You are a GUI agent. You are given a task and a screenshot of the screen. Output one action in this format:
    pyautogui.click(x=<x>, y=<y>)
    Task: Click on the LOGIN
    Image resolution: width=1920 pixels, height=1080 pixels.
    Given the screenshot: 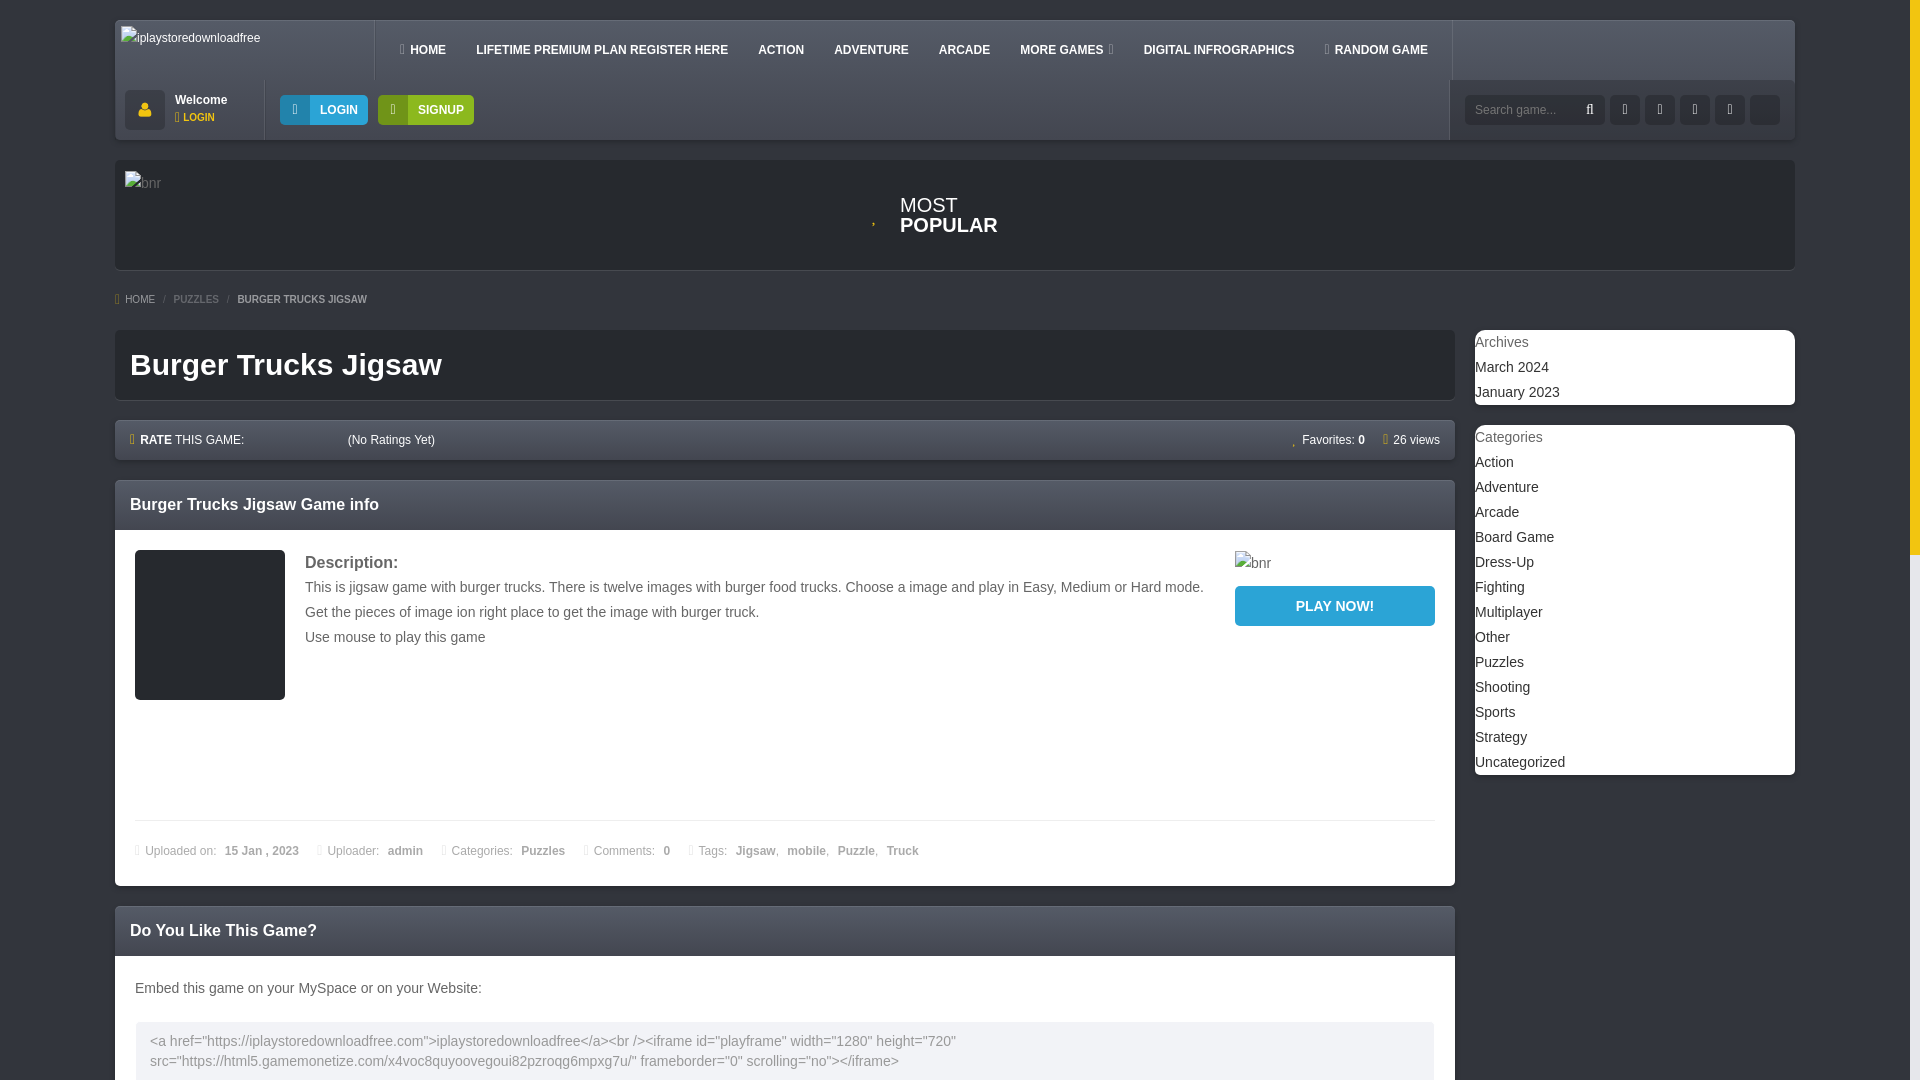 What is the action you would take?
    pyautogui.click(x=194, y=118)
    